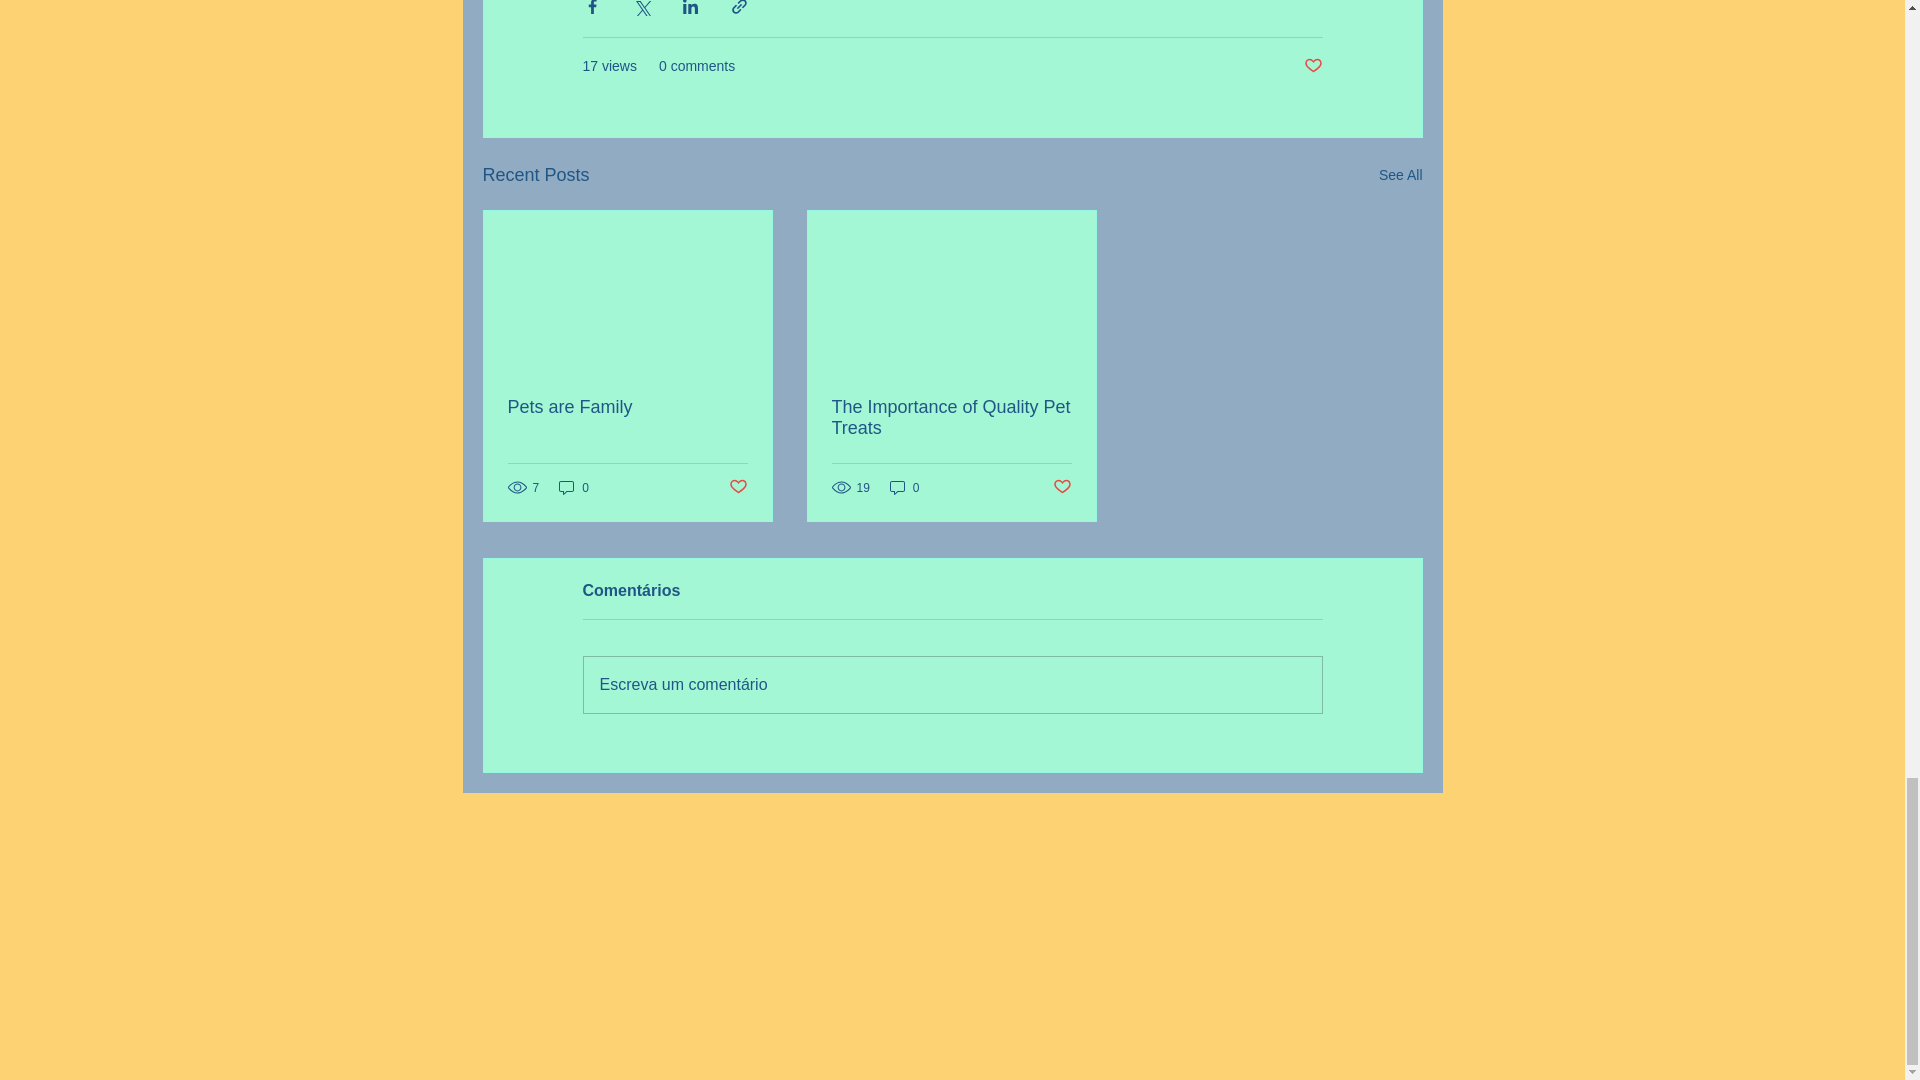  I want to click on Post not marked as liked, so click(1312, 66).